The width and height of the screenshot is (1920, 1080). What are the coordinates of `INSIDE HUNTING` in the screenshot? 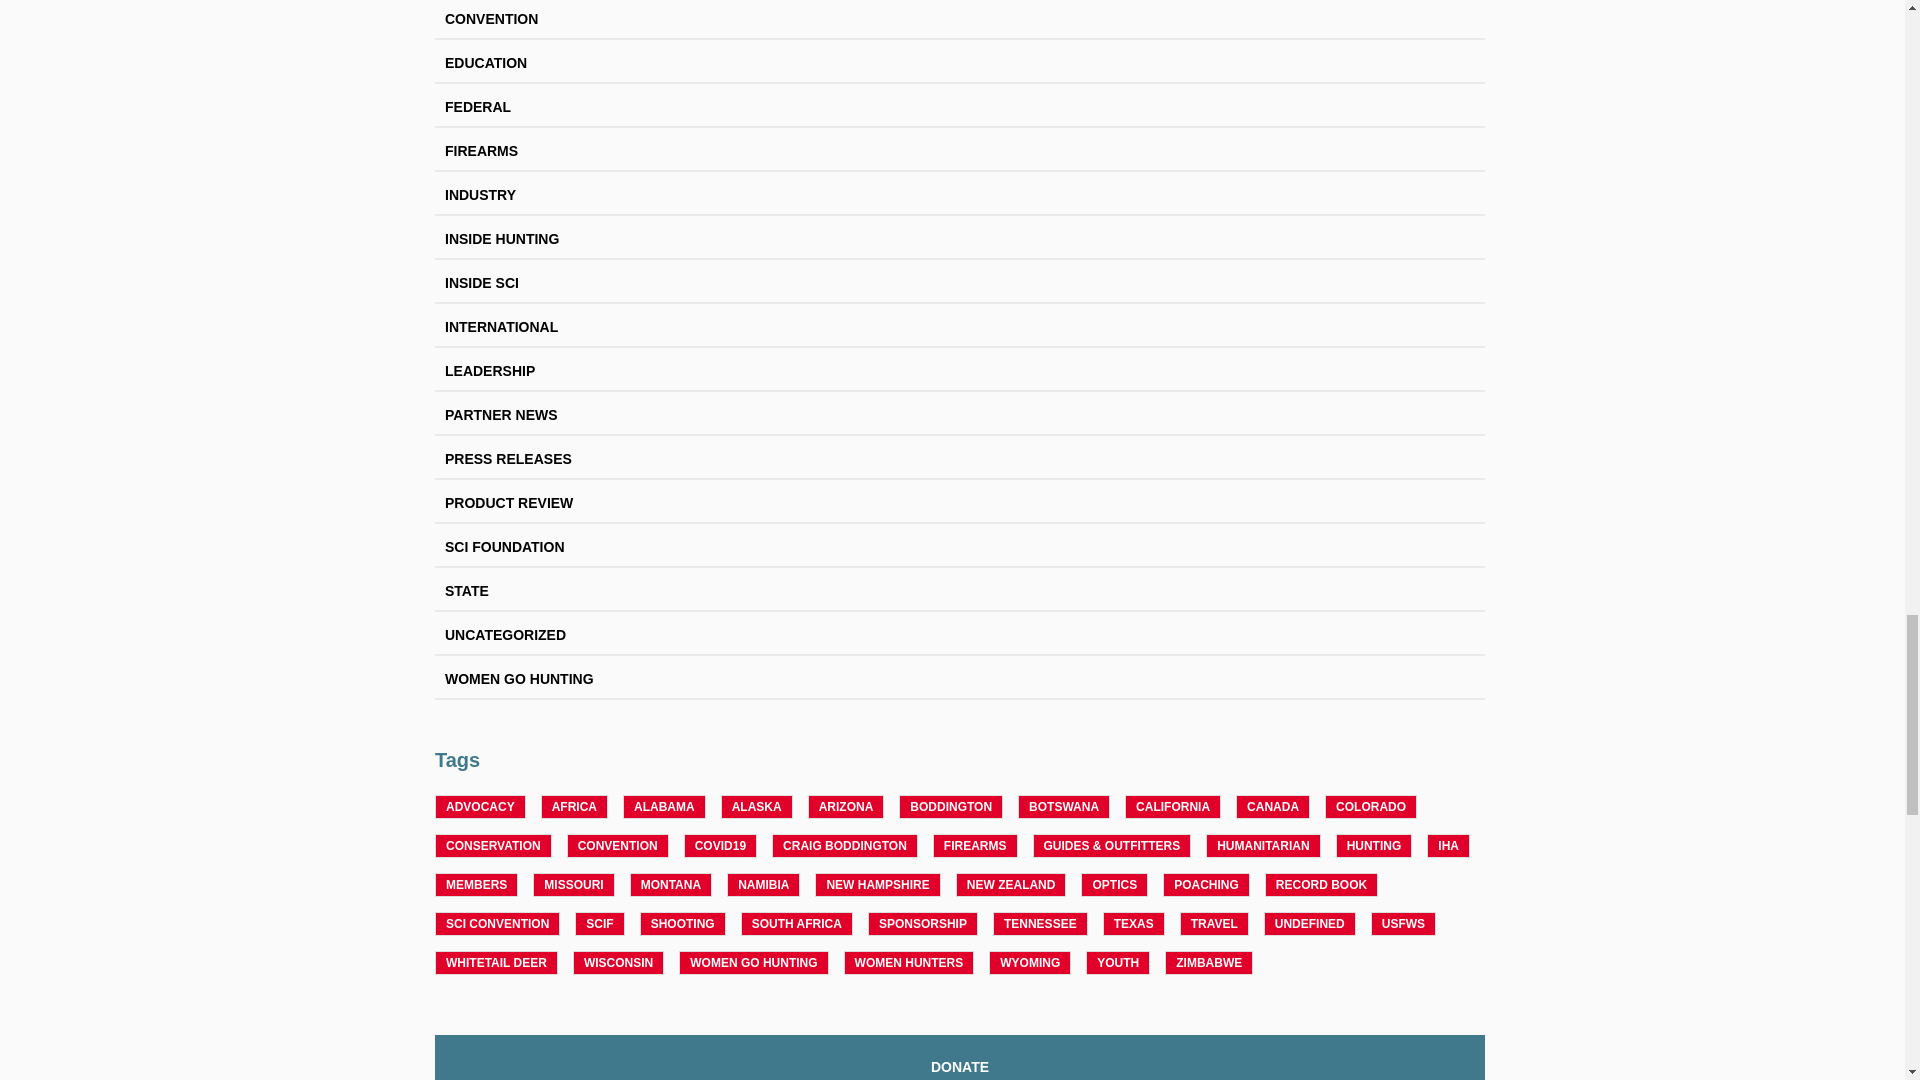 It's located at (960, 240).